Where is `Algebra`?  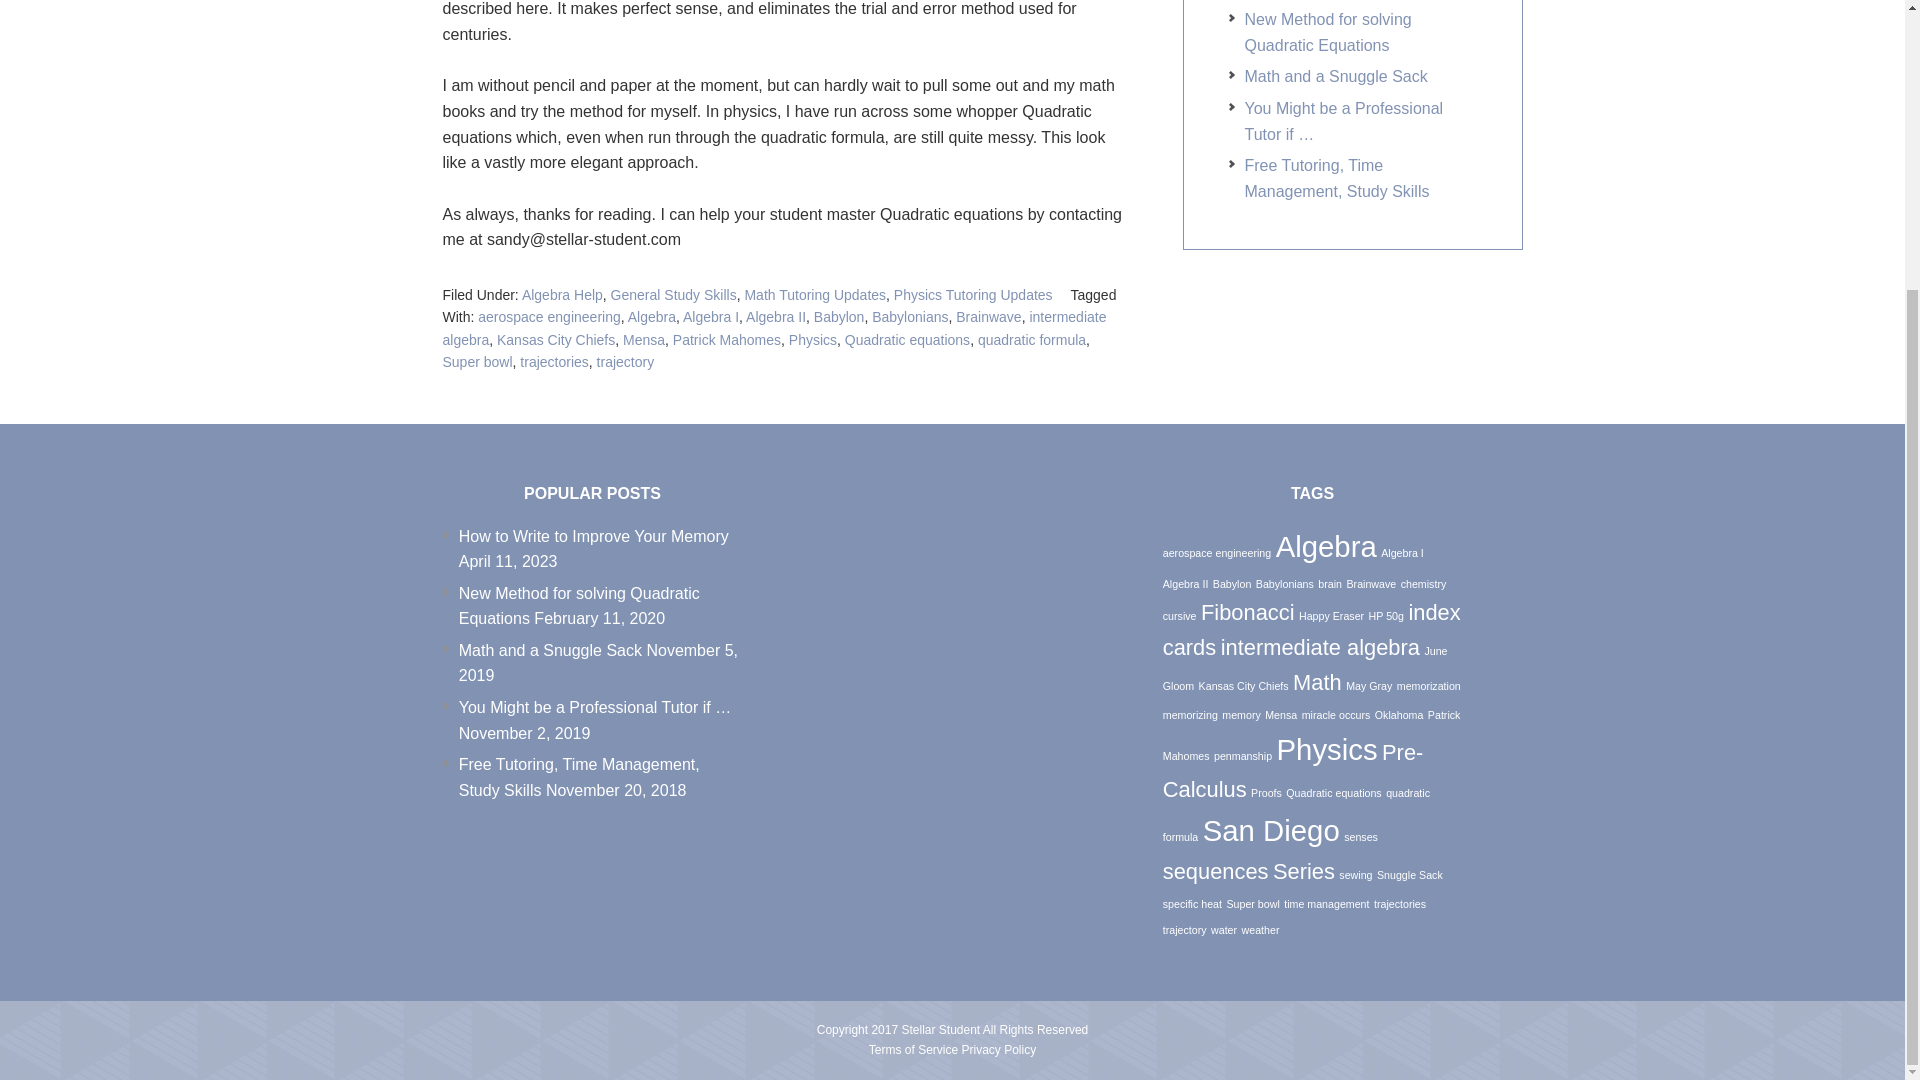 Algebra is located at coordinates (651, 316).